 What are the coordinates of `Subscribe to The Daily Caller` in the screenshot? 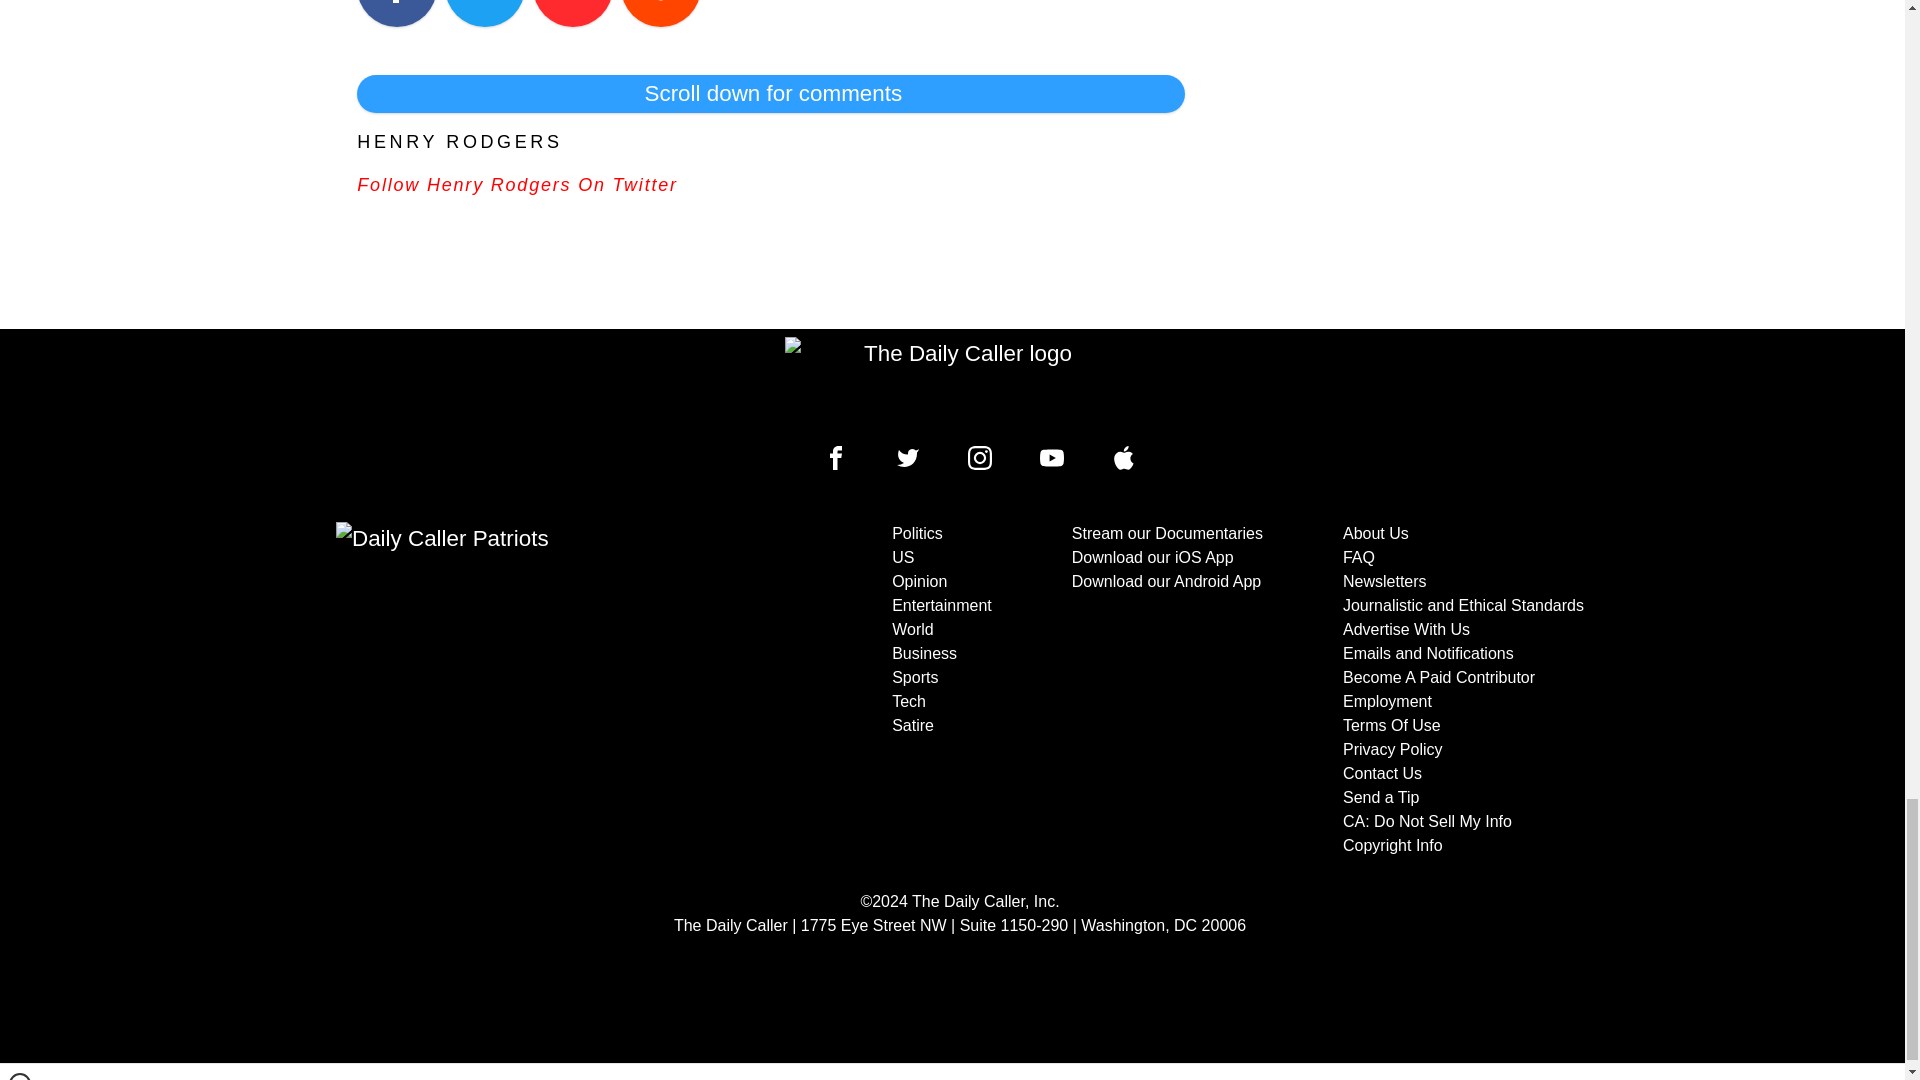 It's located at (536, 689).